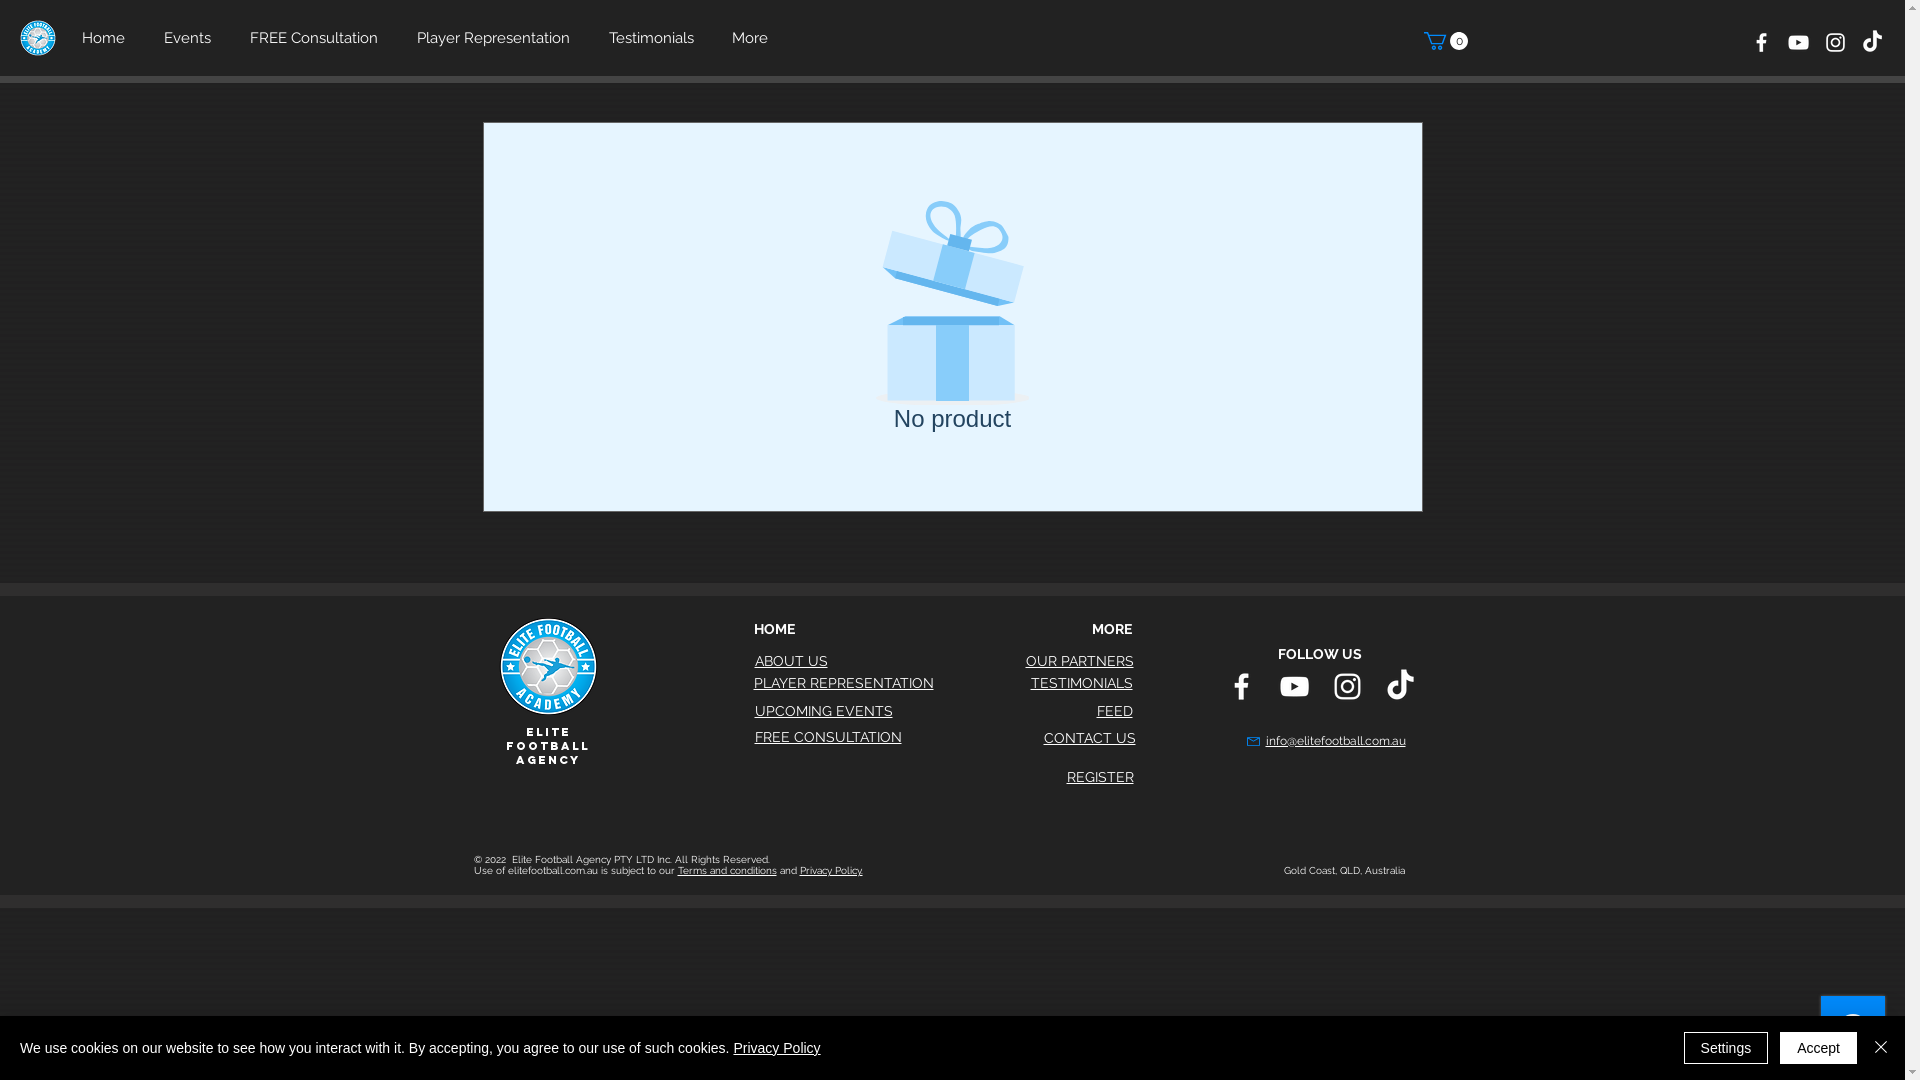 This screenshot has height=1080, width=1920. What do you see at coordinates (728, 870) in the screenshot?
I see `Terms and conditions` at bounding box center [728, 870].